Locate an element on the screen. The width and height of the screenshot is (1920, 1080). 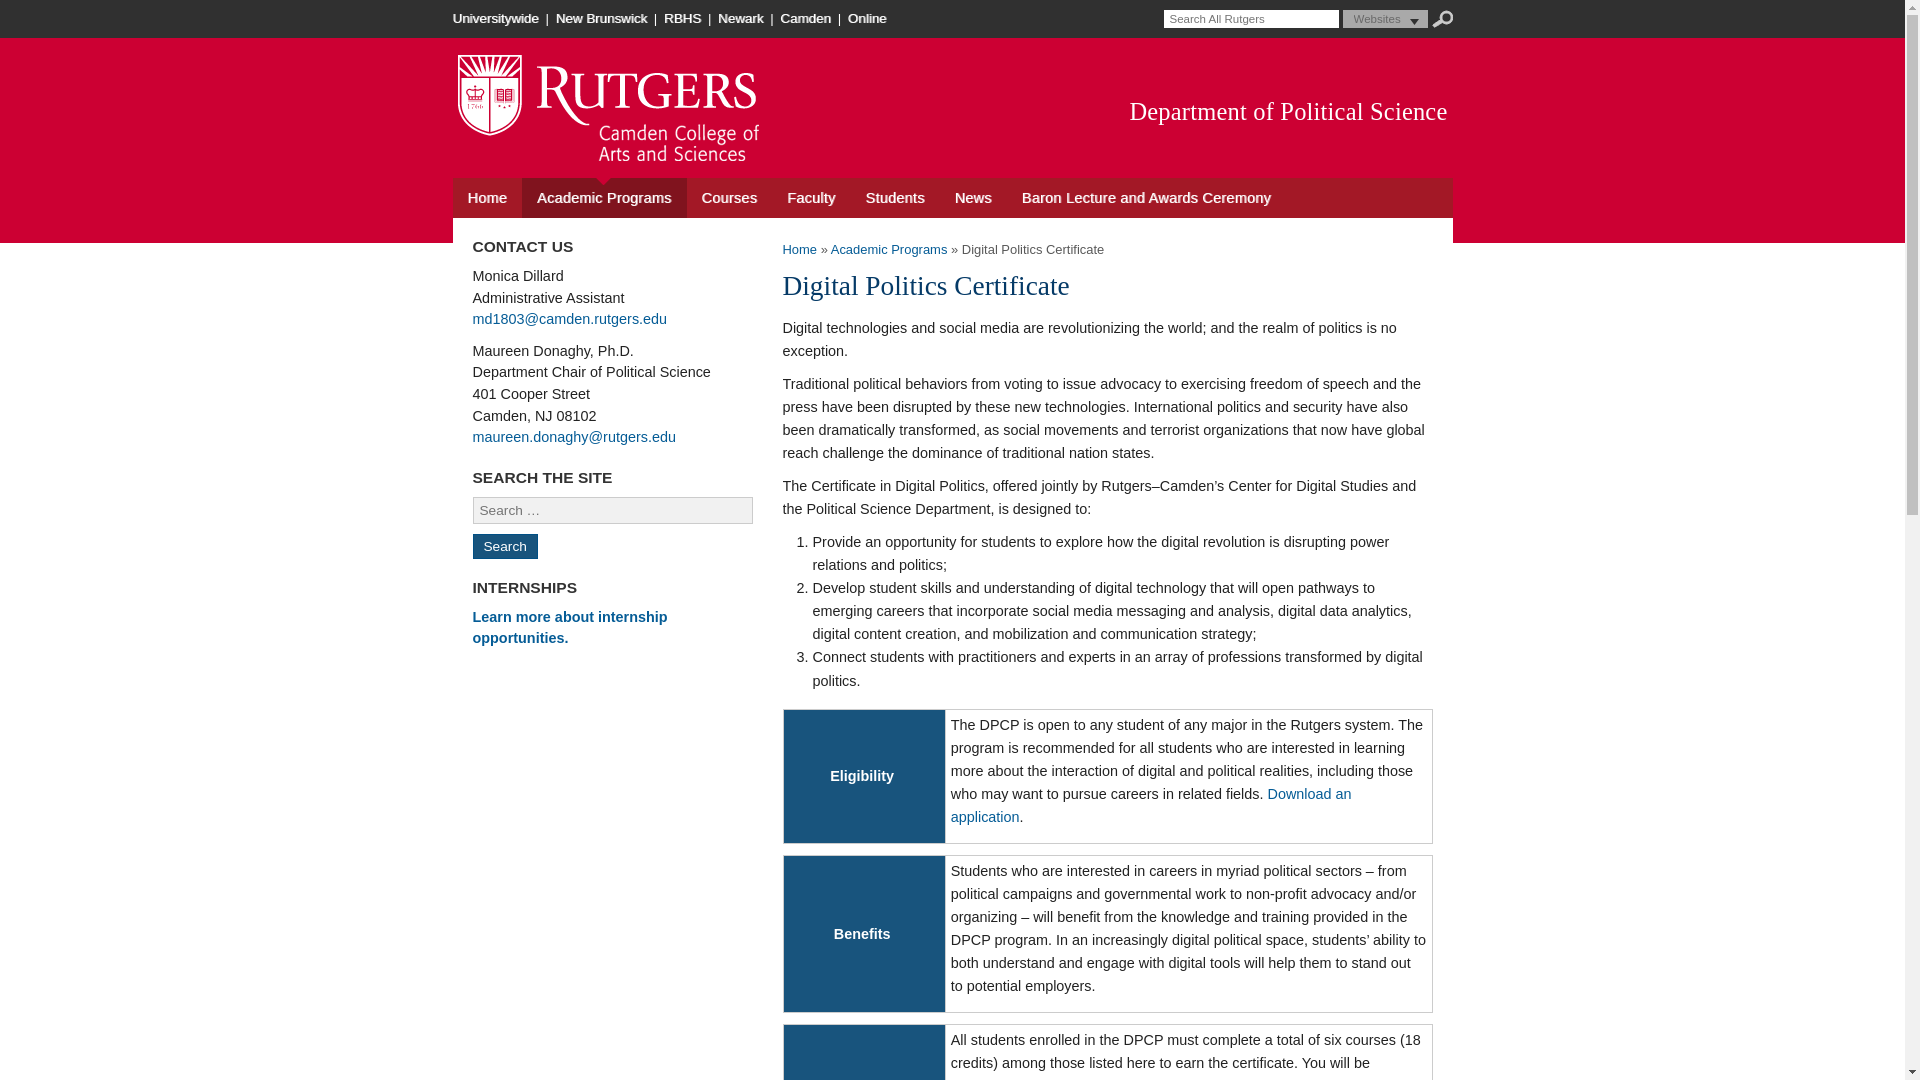
Universitywide is located at coordinates (496, 18).